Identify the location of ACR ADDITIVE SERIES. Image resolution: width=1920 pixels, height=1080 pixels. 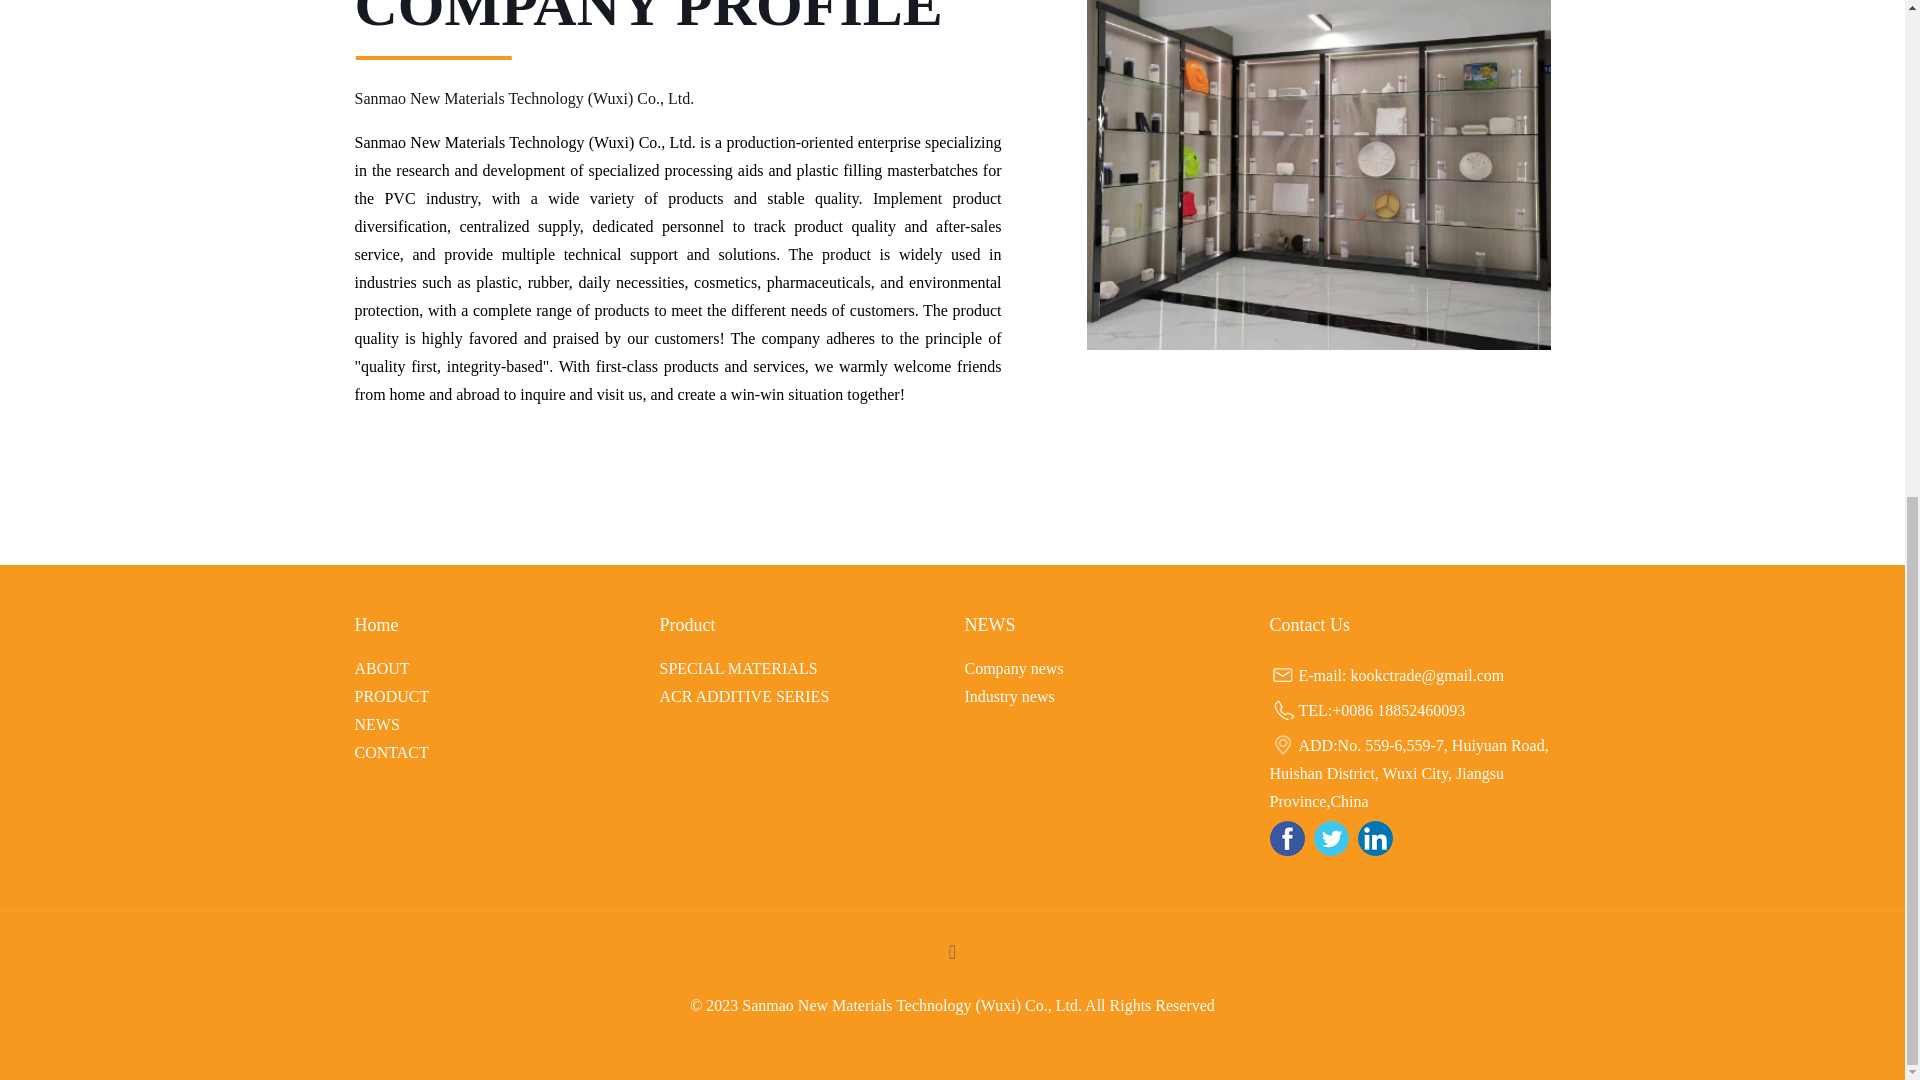
(744, 696).